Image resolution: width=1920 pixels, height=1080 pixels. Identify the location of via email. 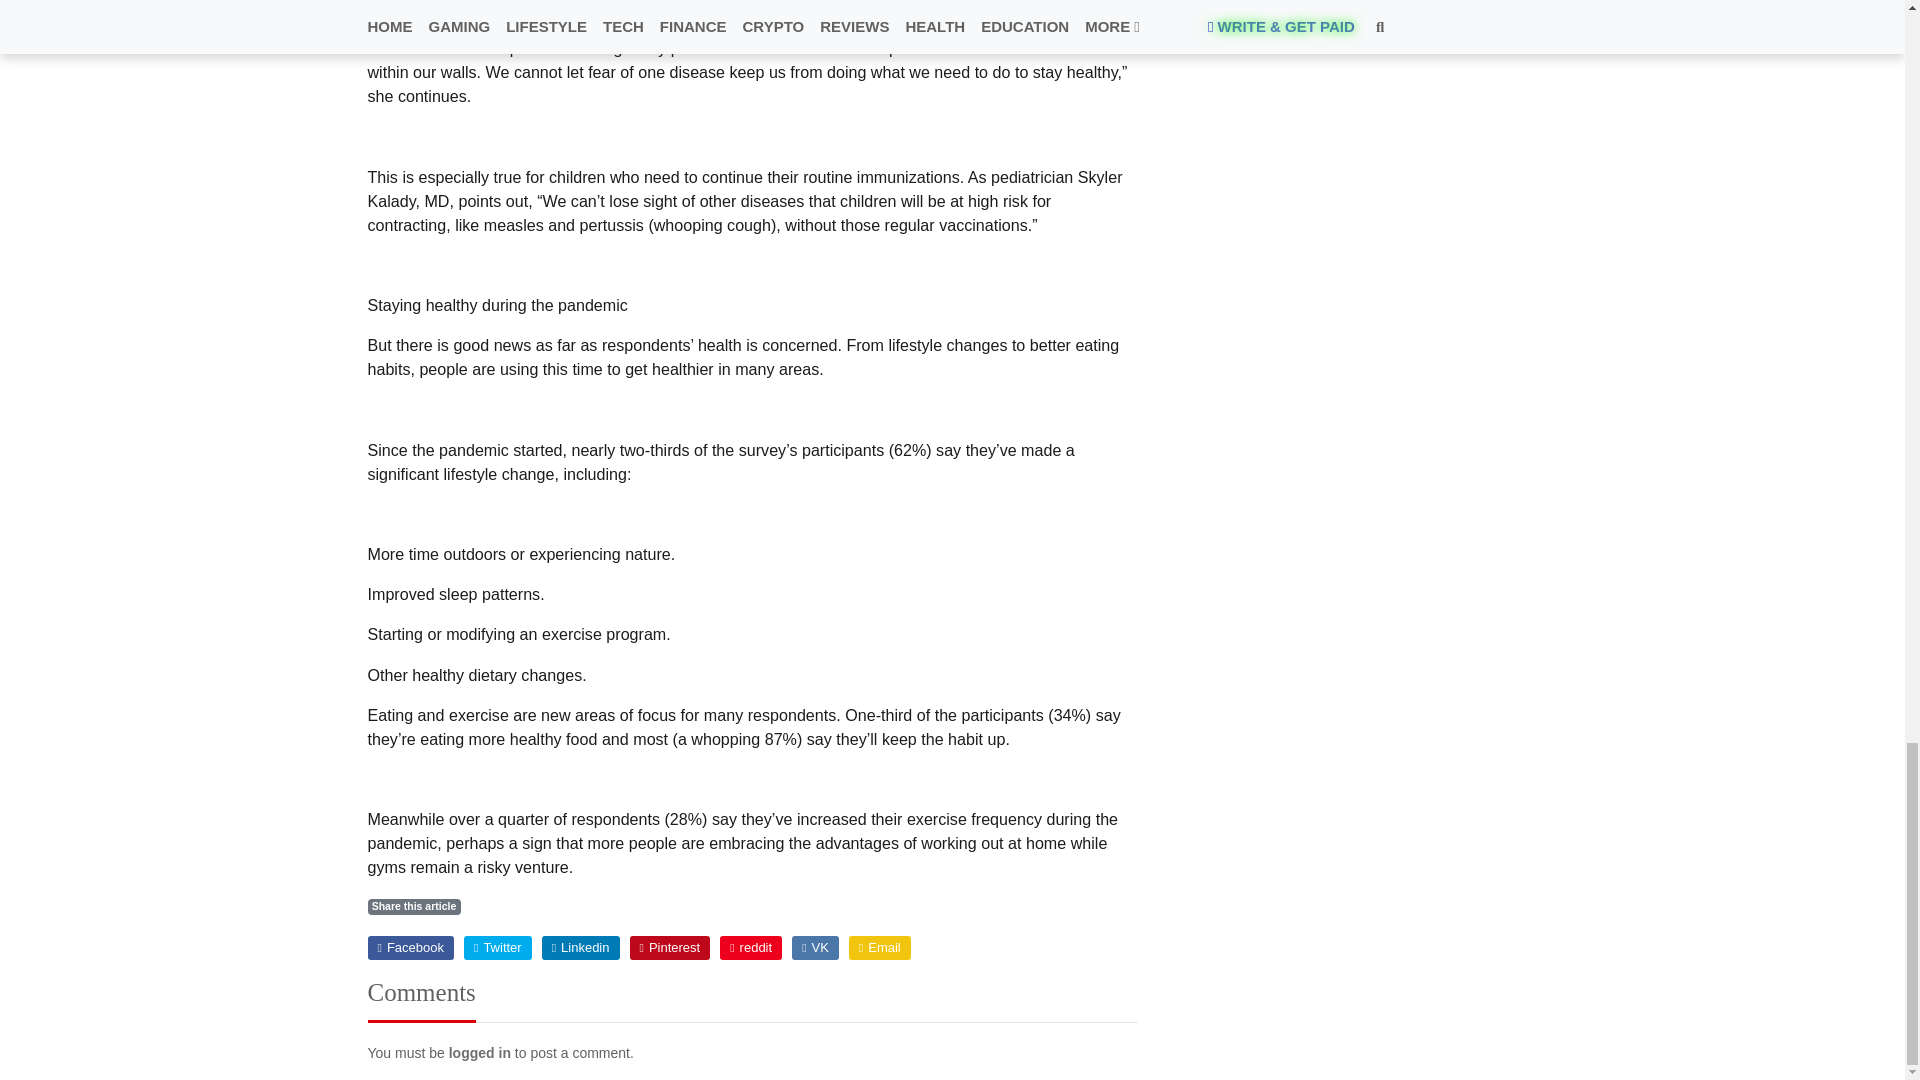
(879, 948).